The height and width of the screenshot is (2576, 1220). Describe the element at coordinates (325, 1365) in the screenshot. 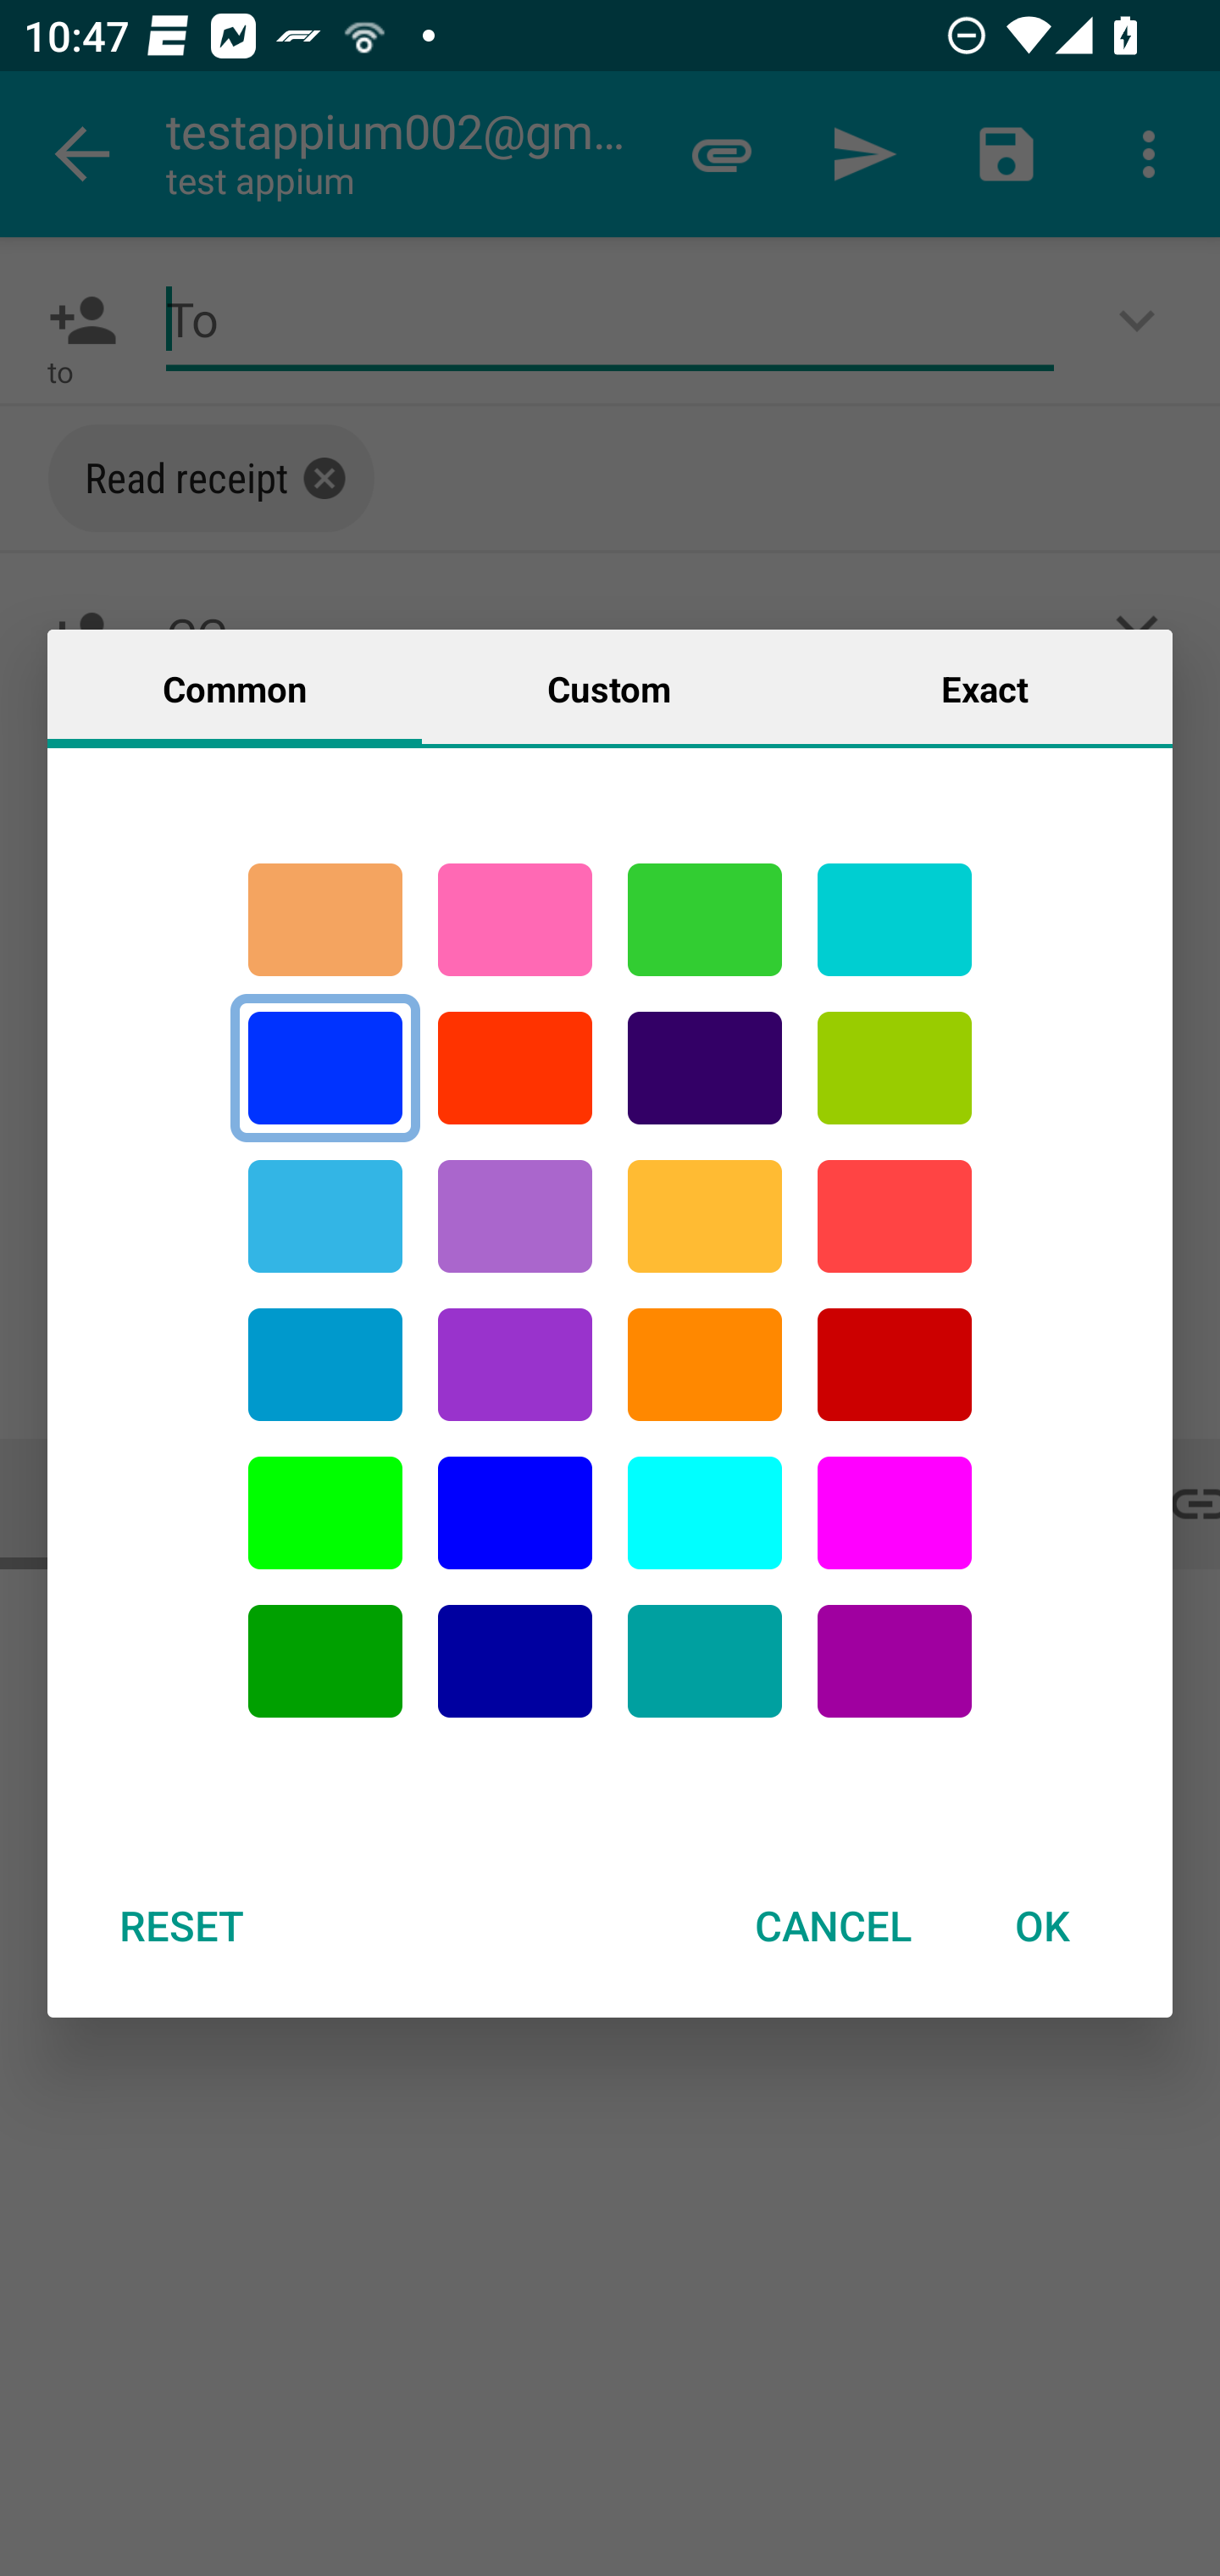

I see `Dark cyan` at that location.